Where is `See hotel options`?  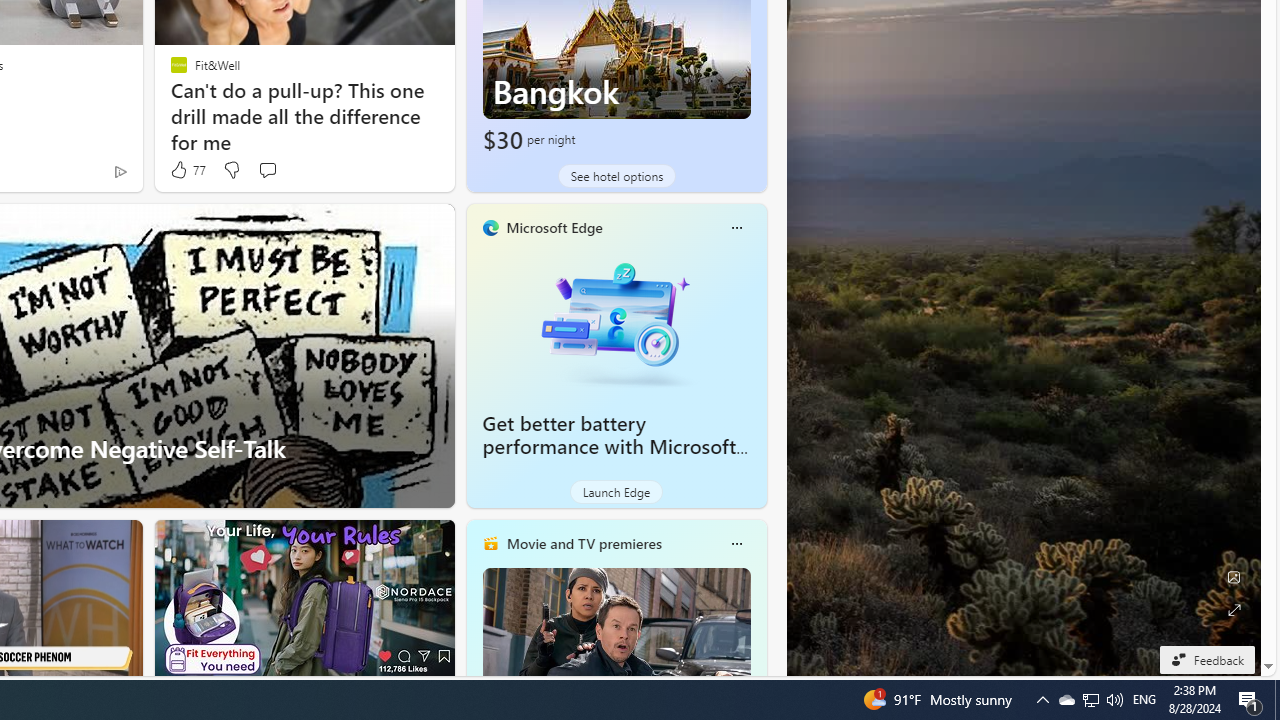 See hotel options is located at coordinates (616, 176).